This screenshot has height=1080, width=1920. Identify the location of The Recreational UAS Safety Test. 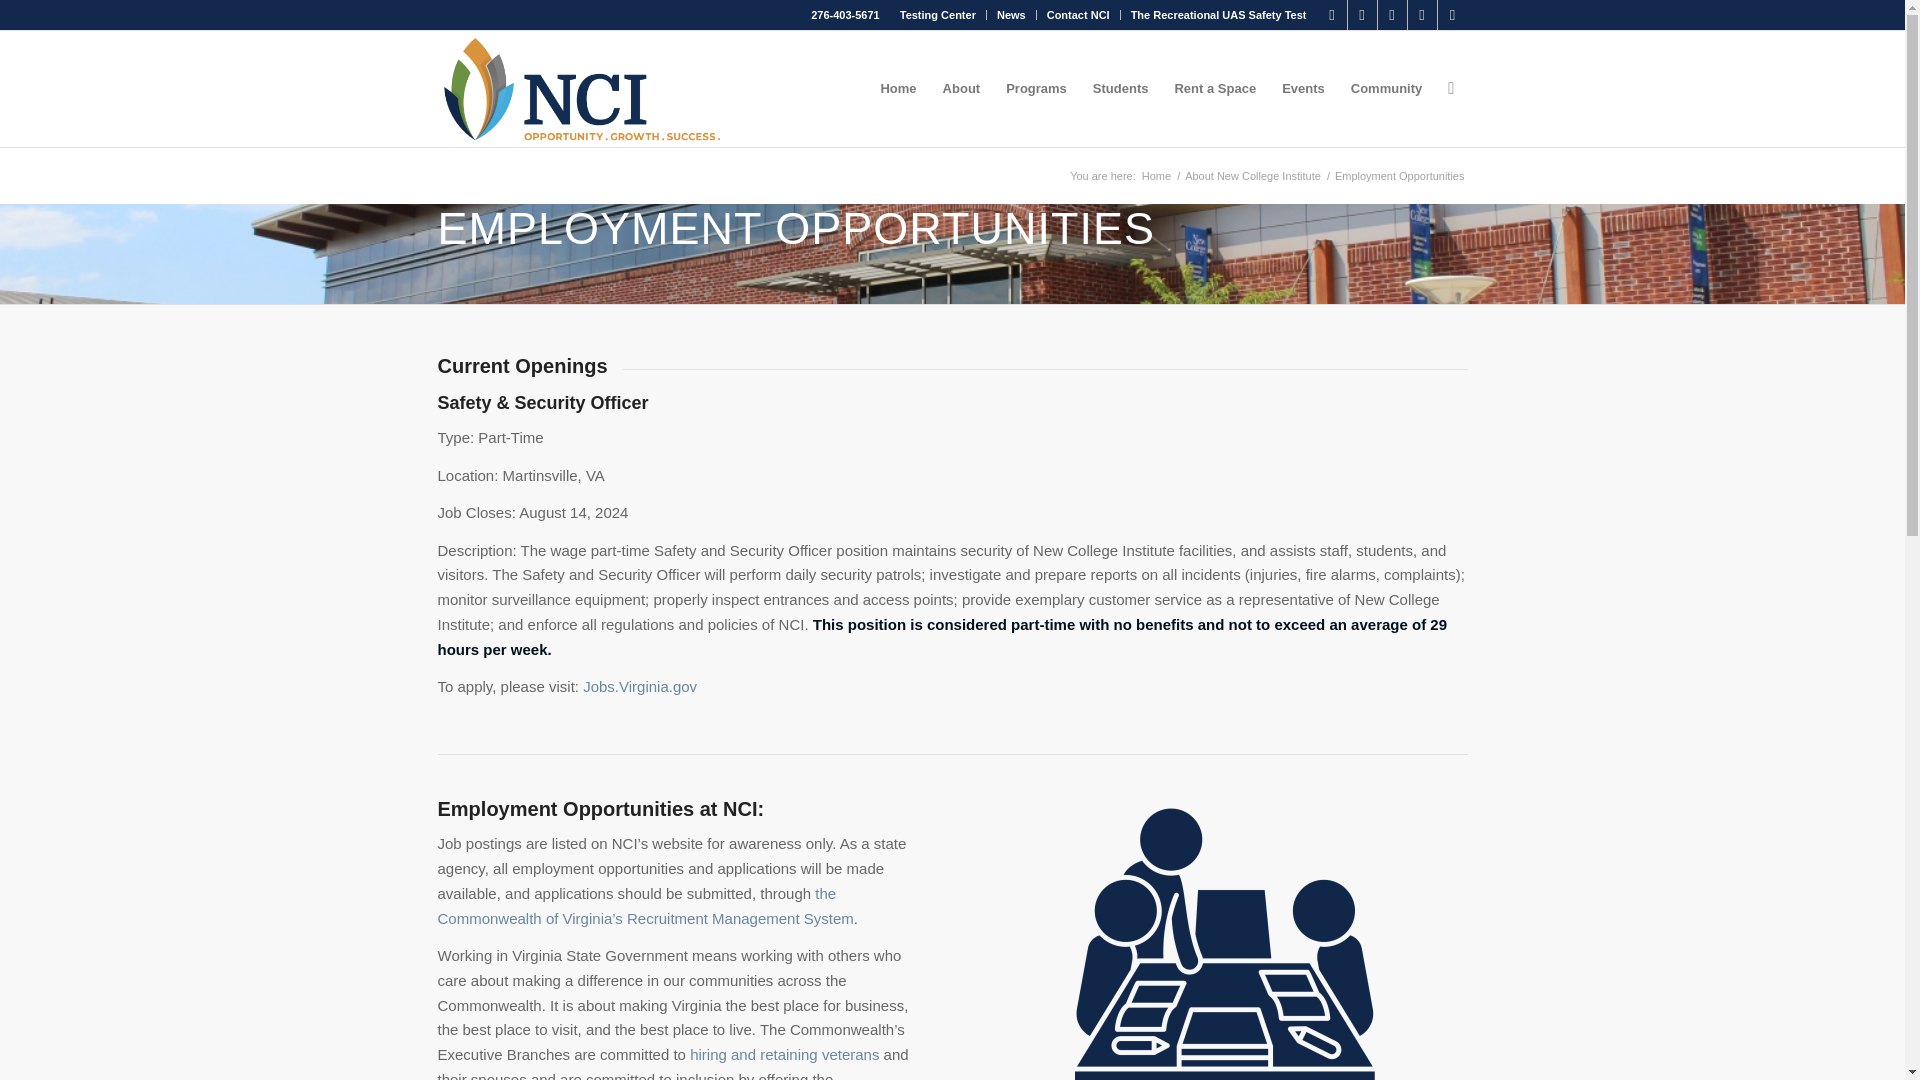
(1218, 15).